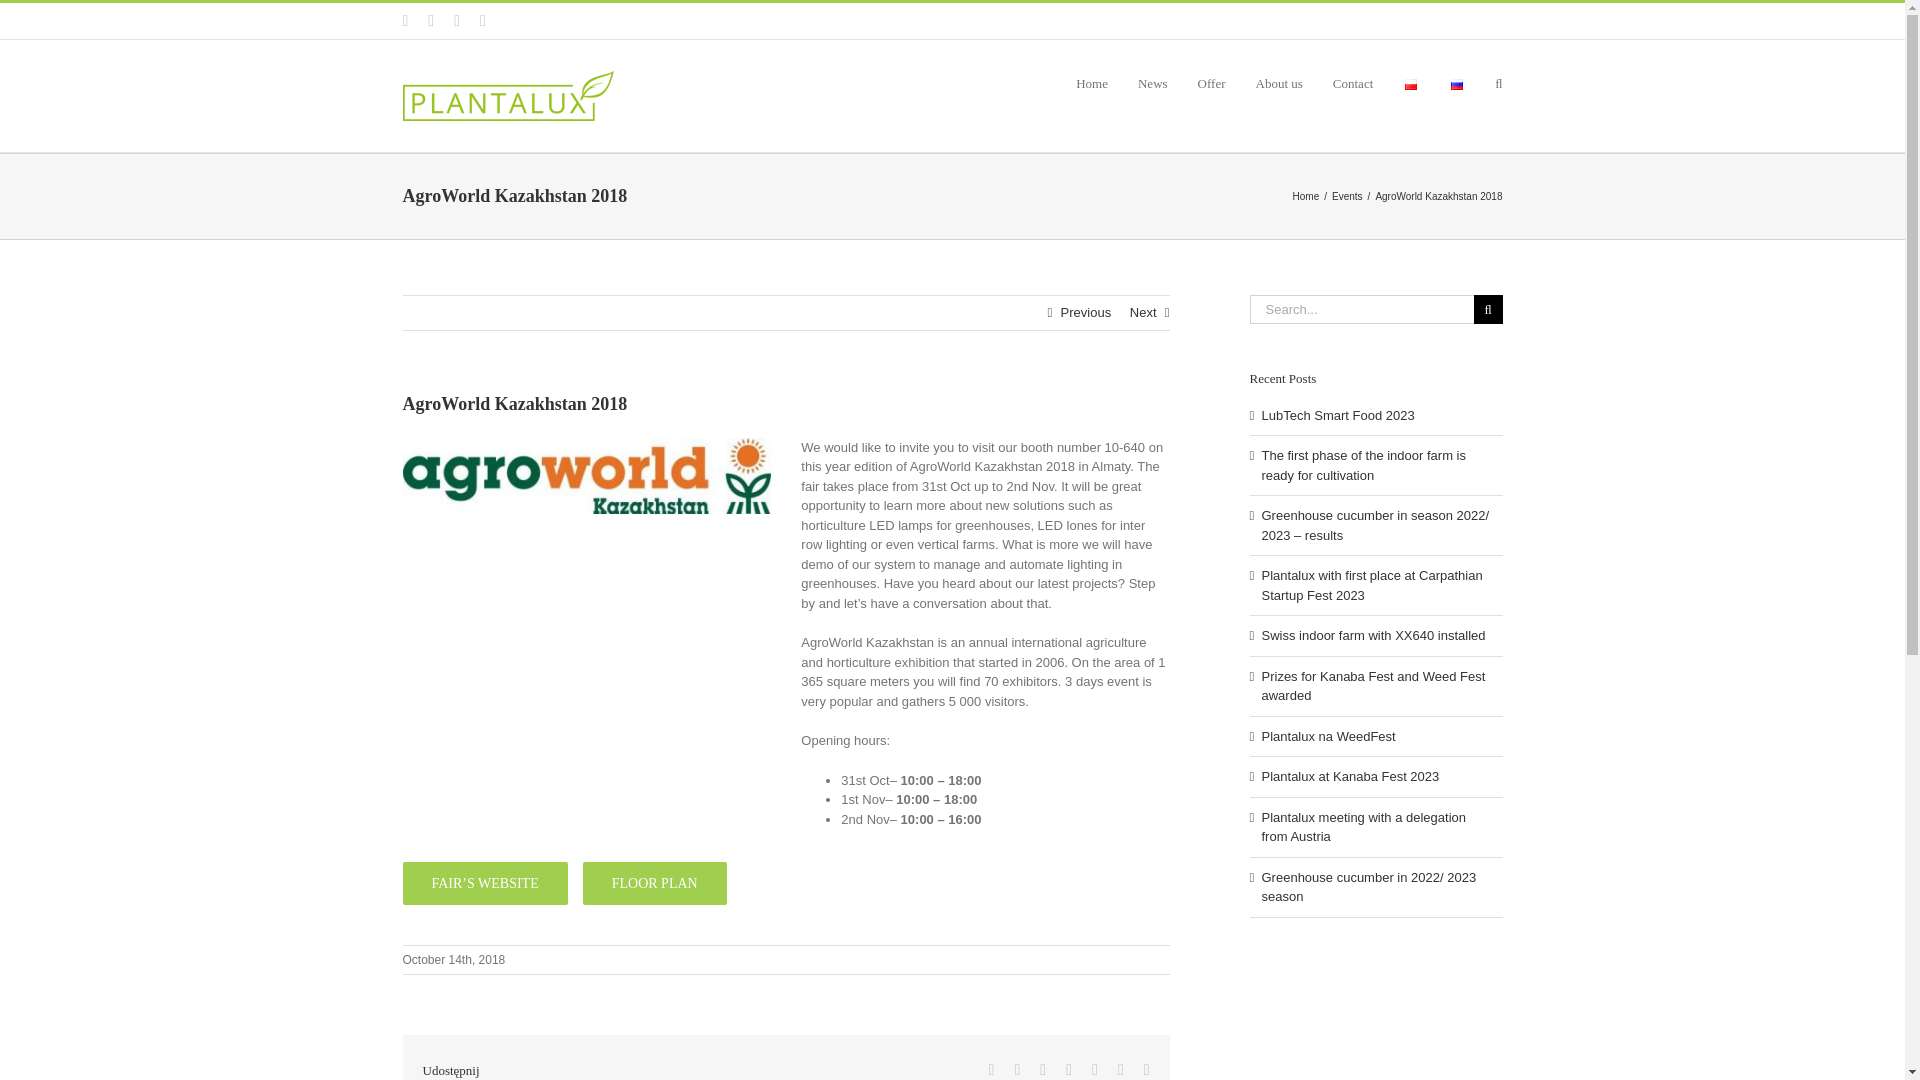  Describe the element at coordinates (1348, 196) in the screenshot. I see `Events` at that location.